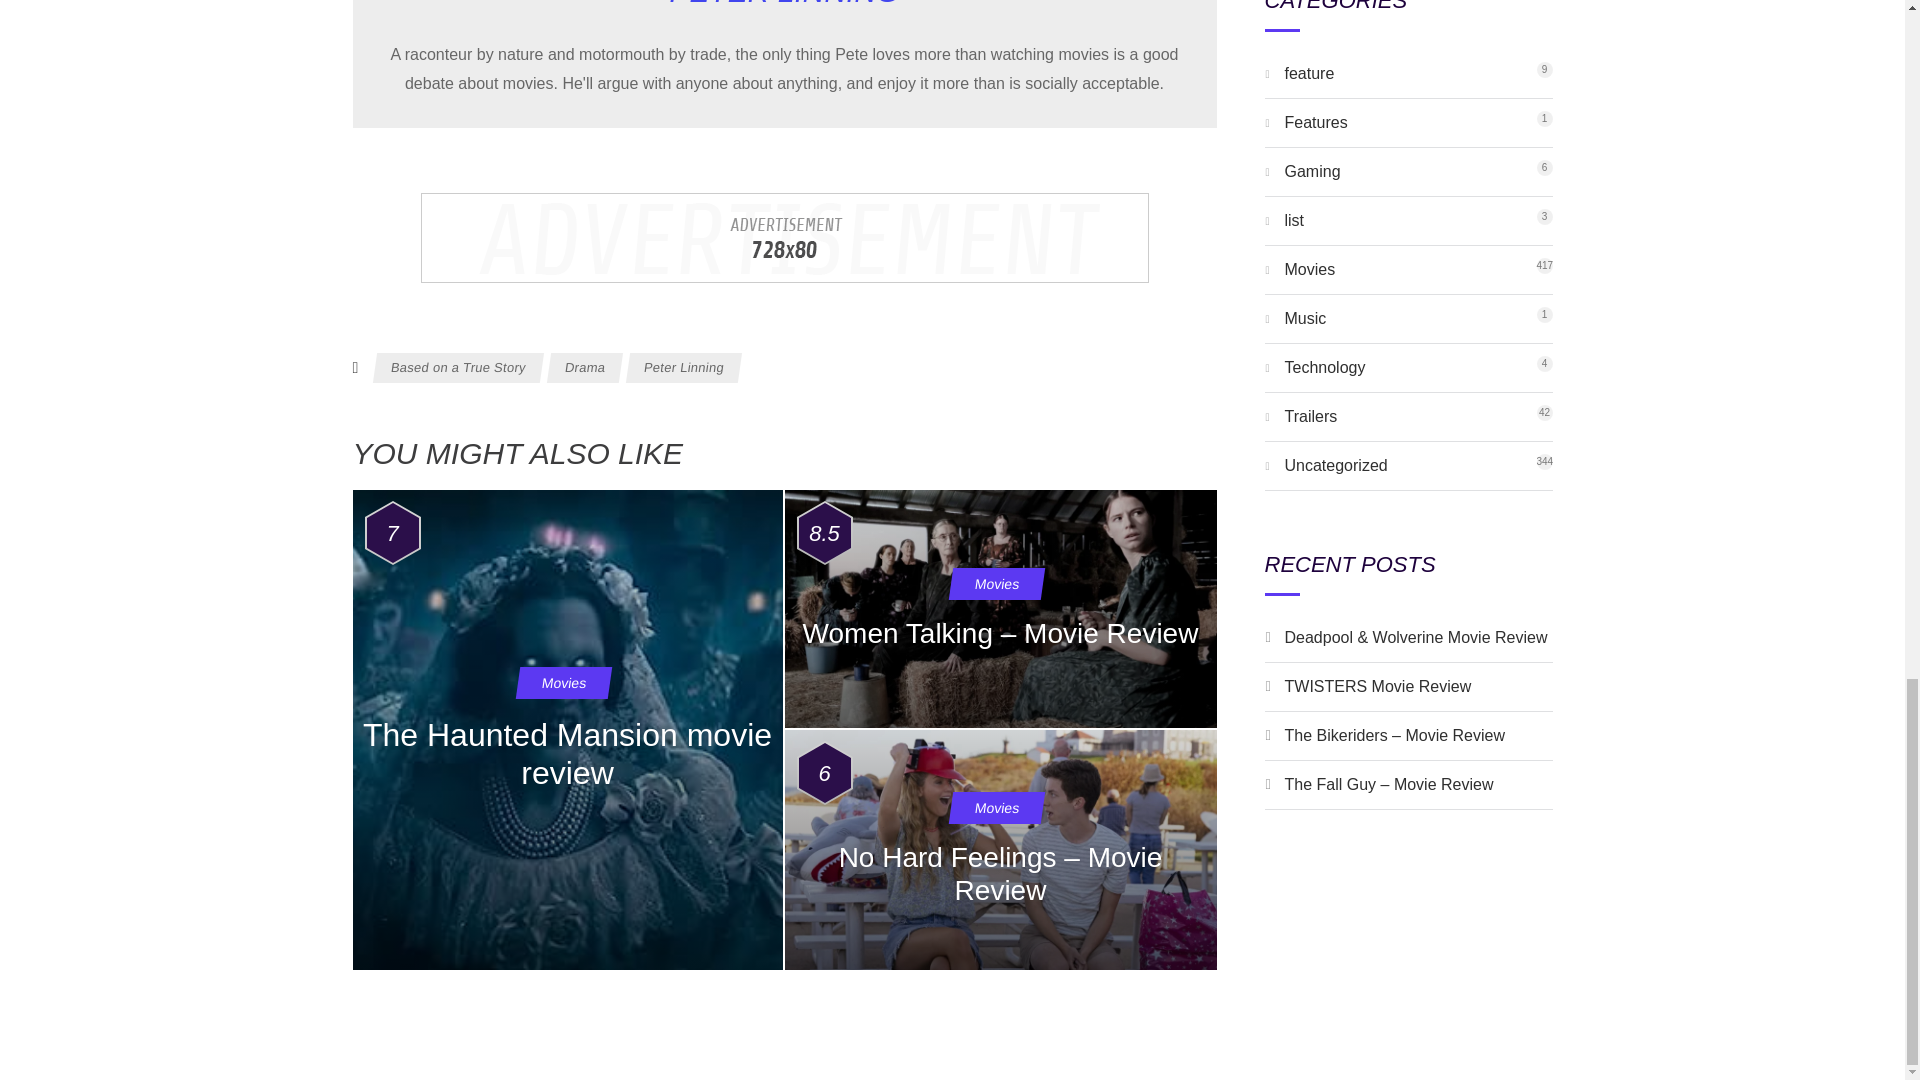 The width and height of the screenshot is (1920, 1080). I want to click on Posts by Peter Linning, so click(456, 368).